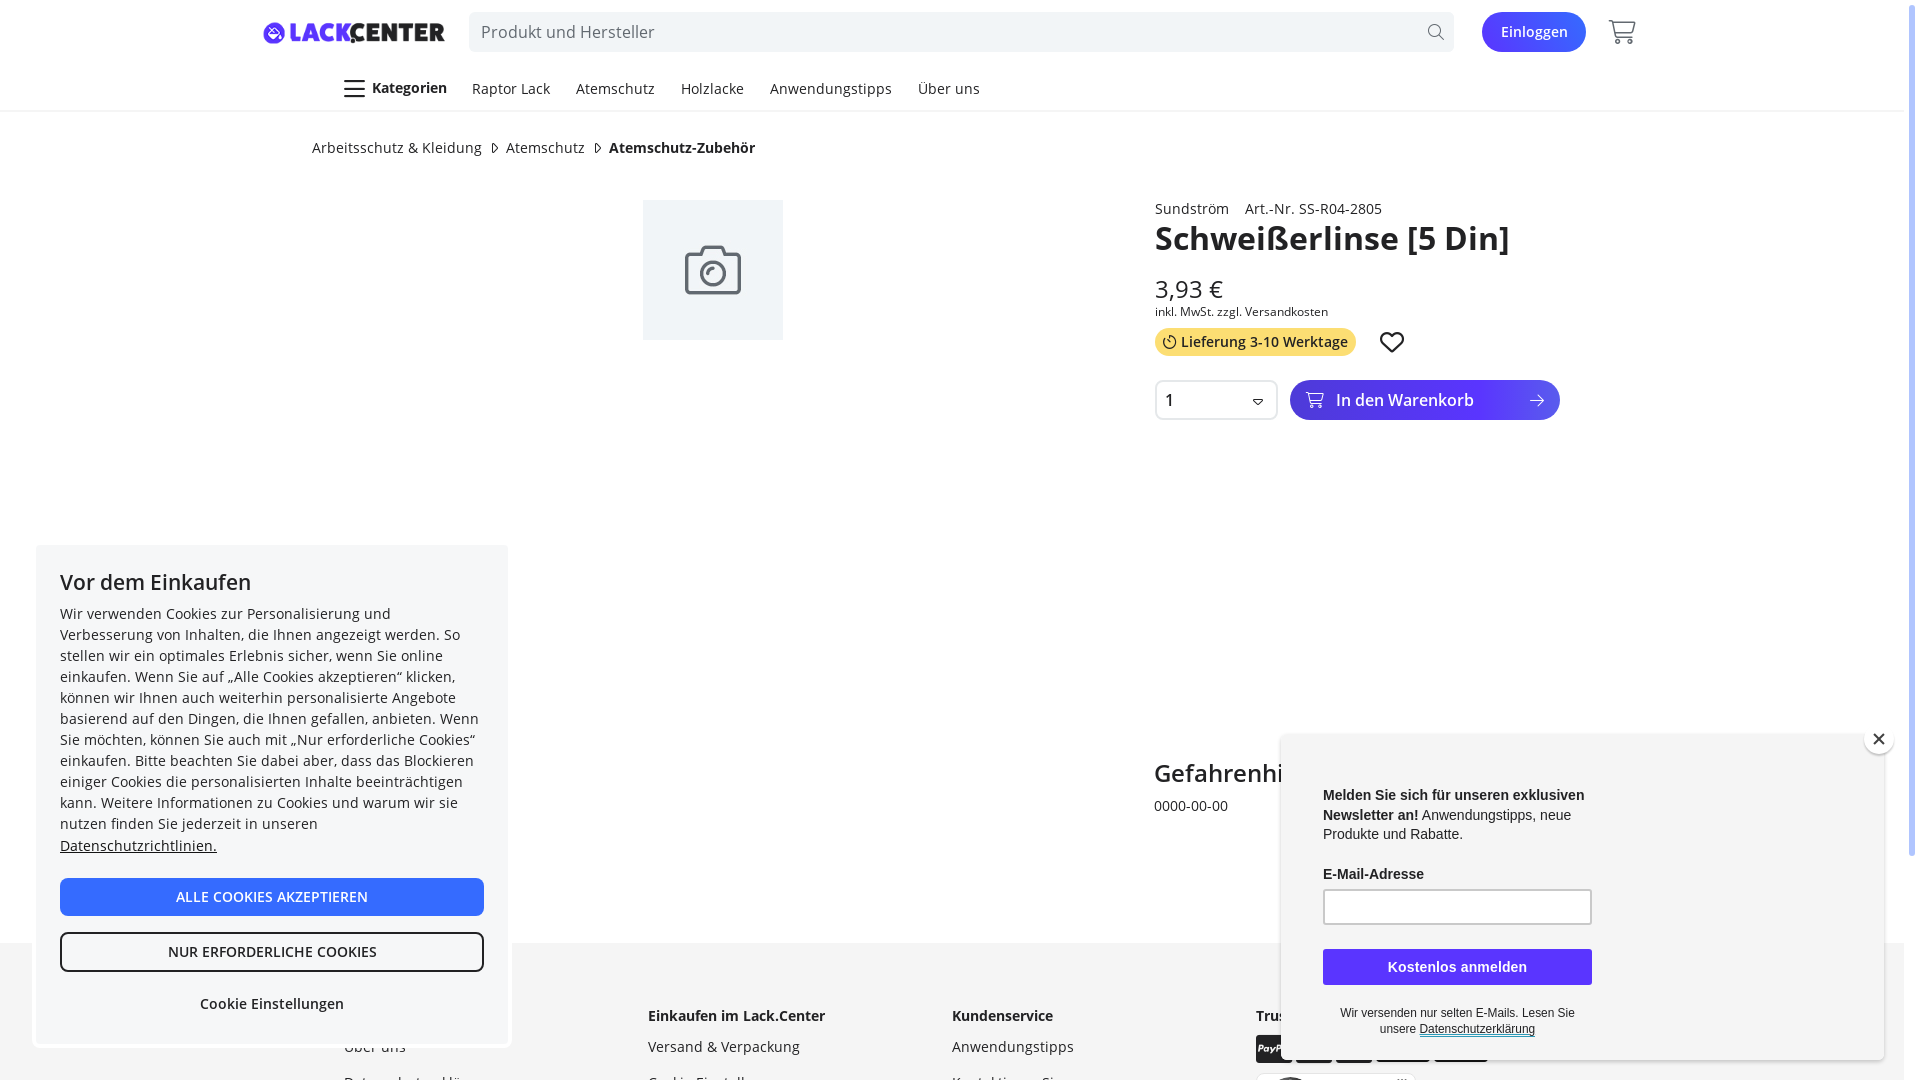 The image size is (1920, 1080). I want to click on Raptor Lack, so click(511, 88).